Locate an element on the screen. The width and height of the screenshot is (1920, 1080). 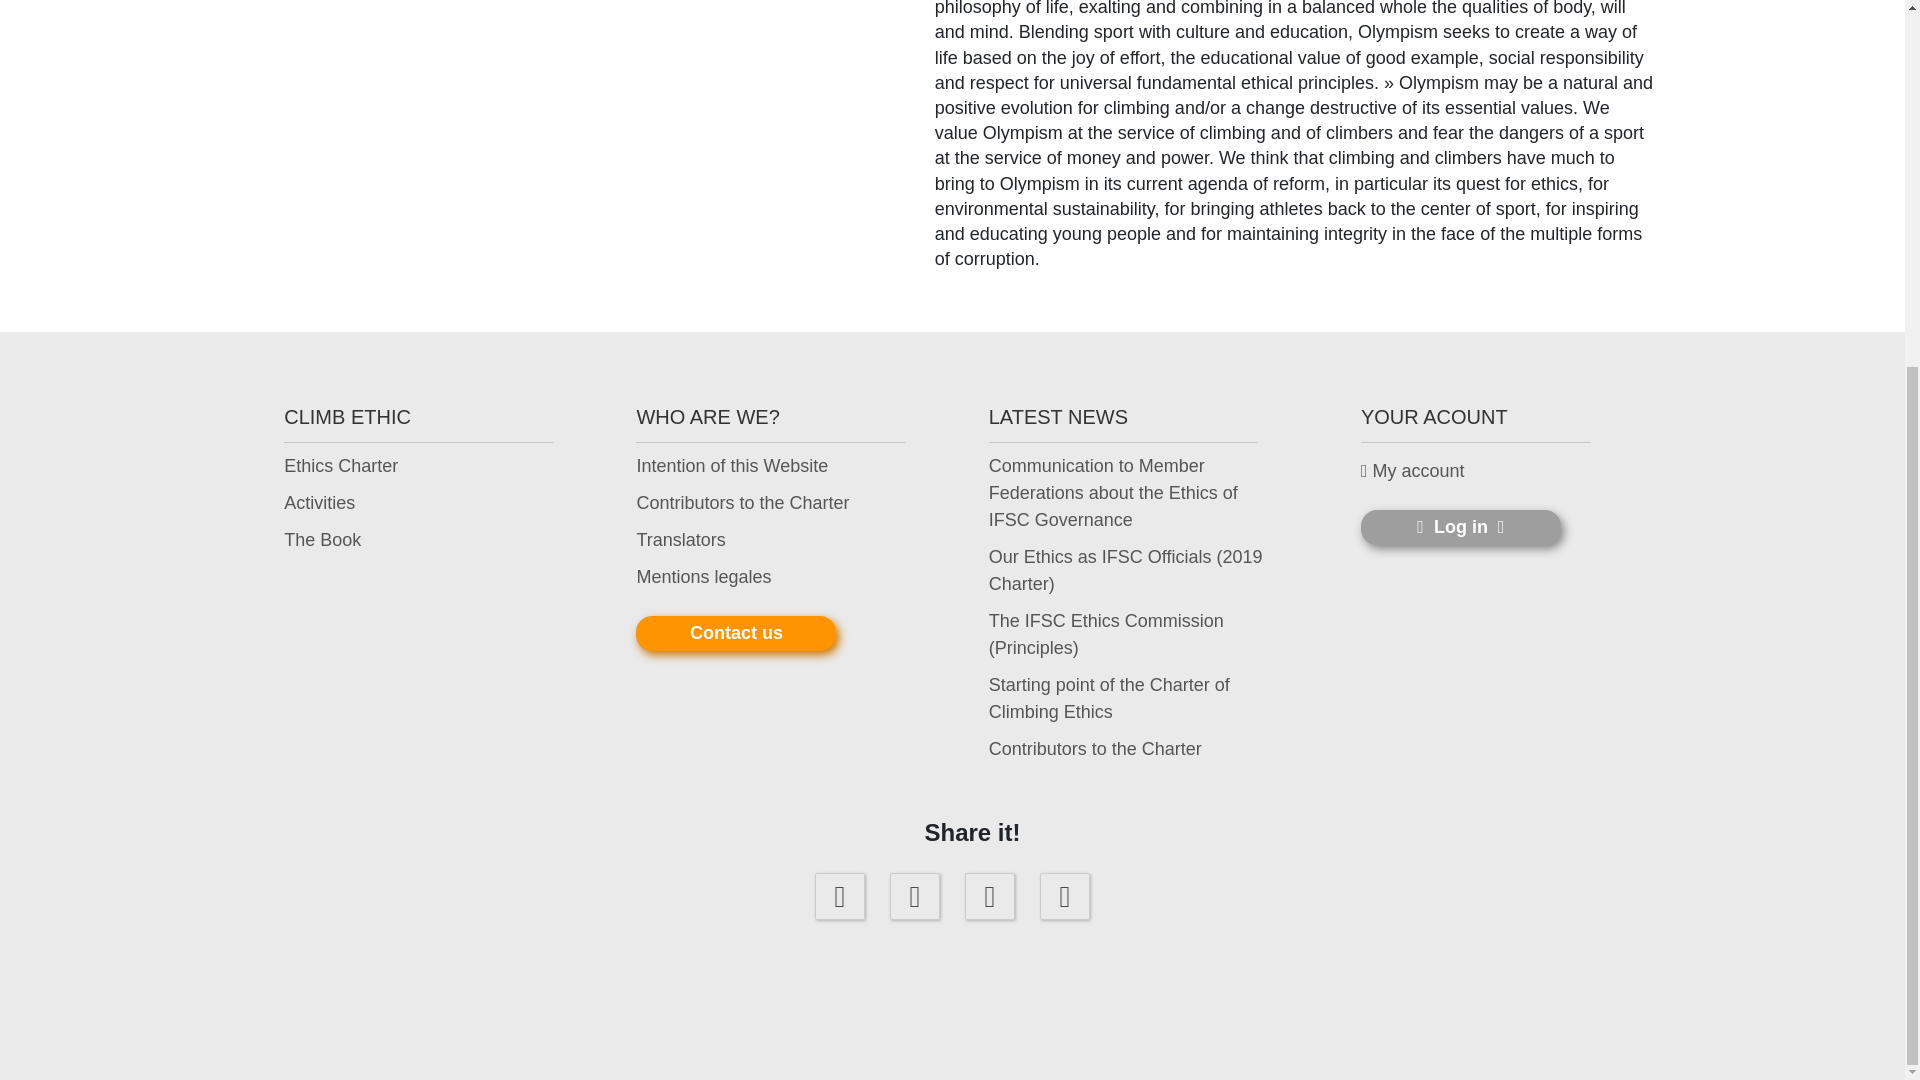
Starting point of the Charter of Climbing Ethics is located at coordinates (1128, 698).